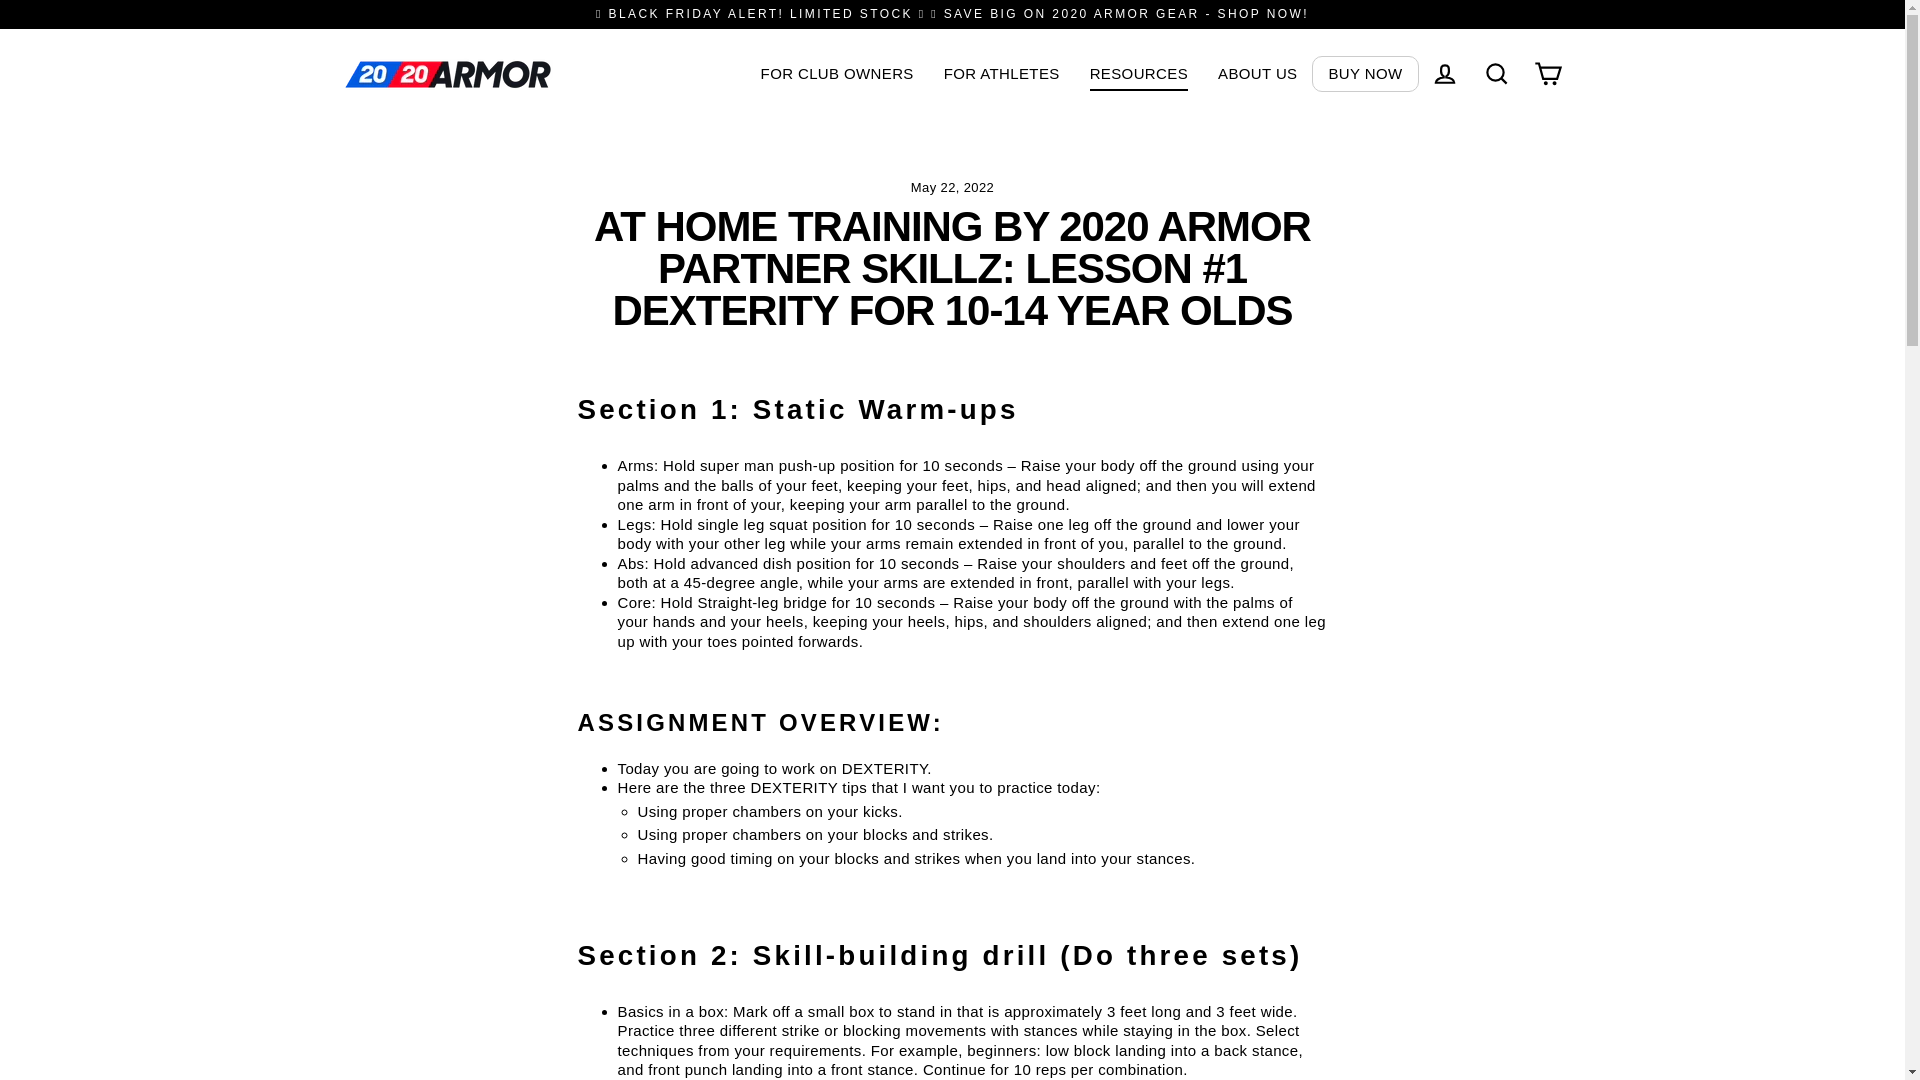 This screenshot has height=1080, width=1920. I want to click on Search, so click(1496, 74).